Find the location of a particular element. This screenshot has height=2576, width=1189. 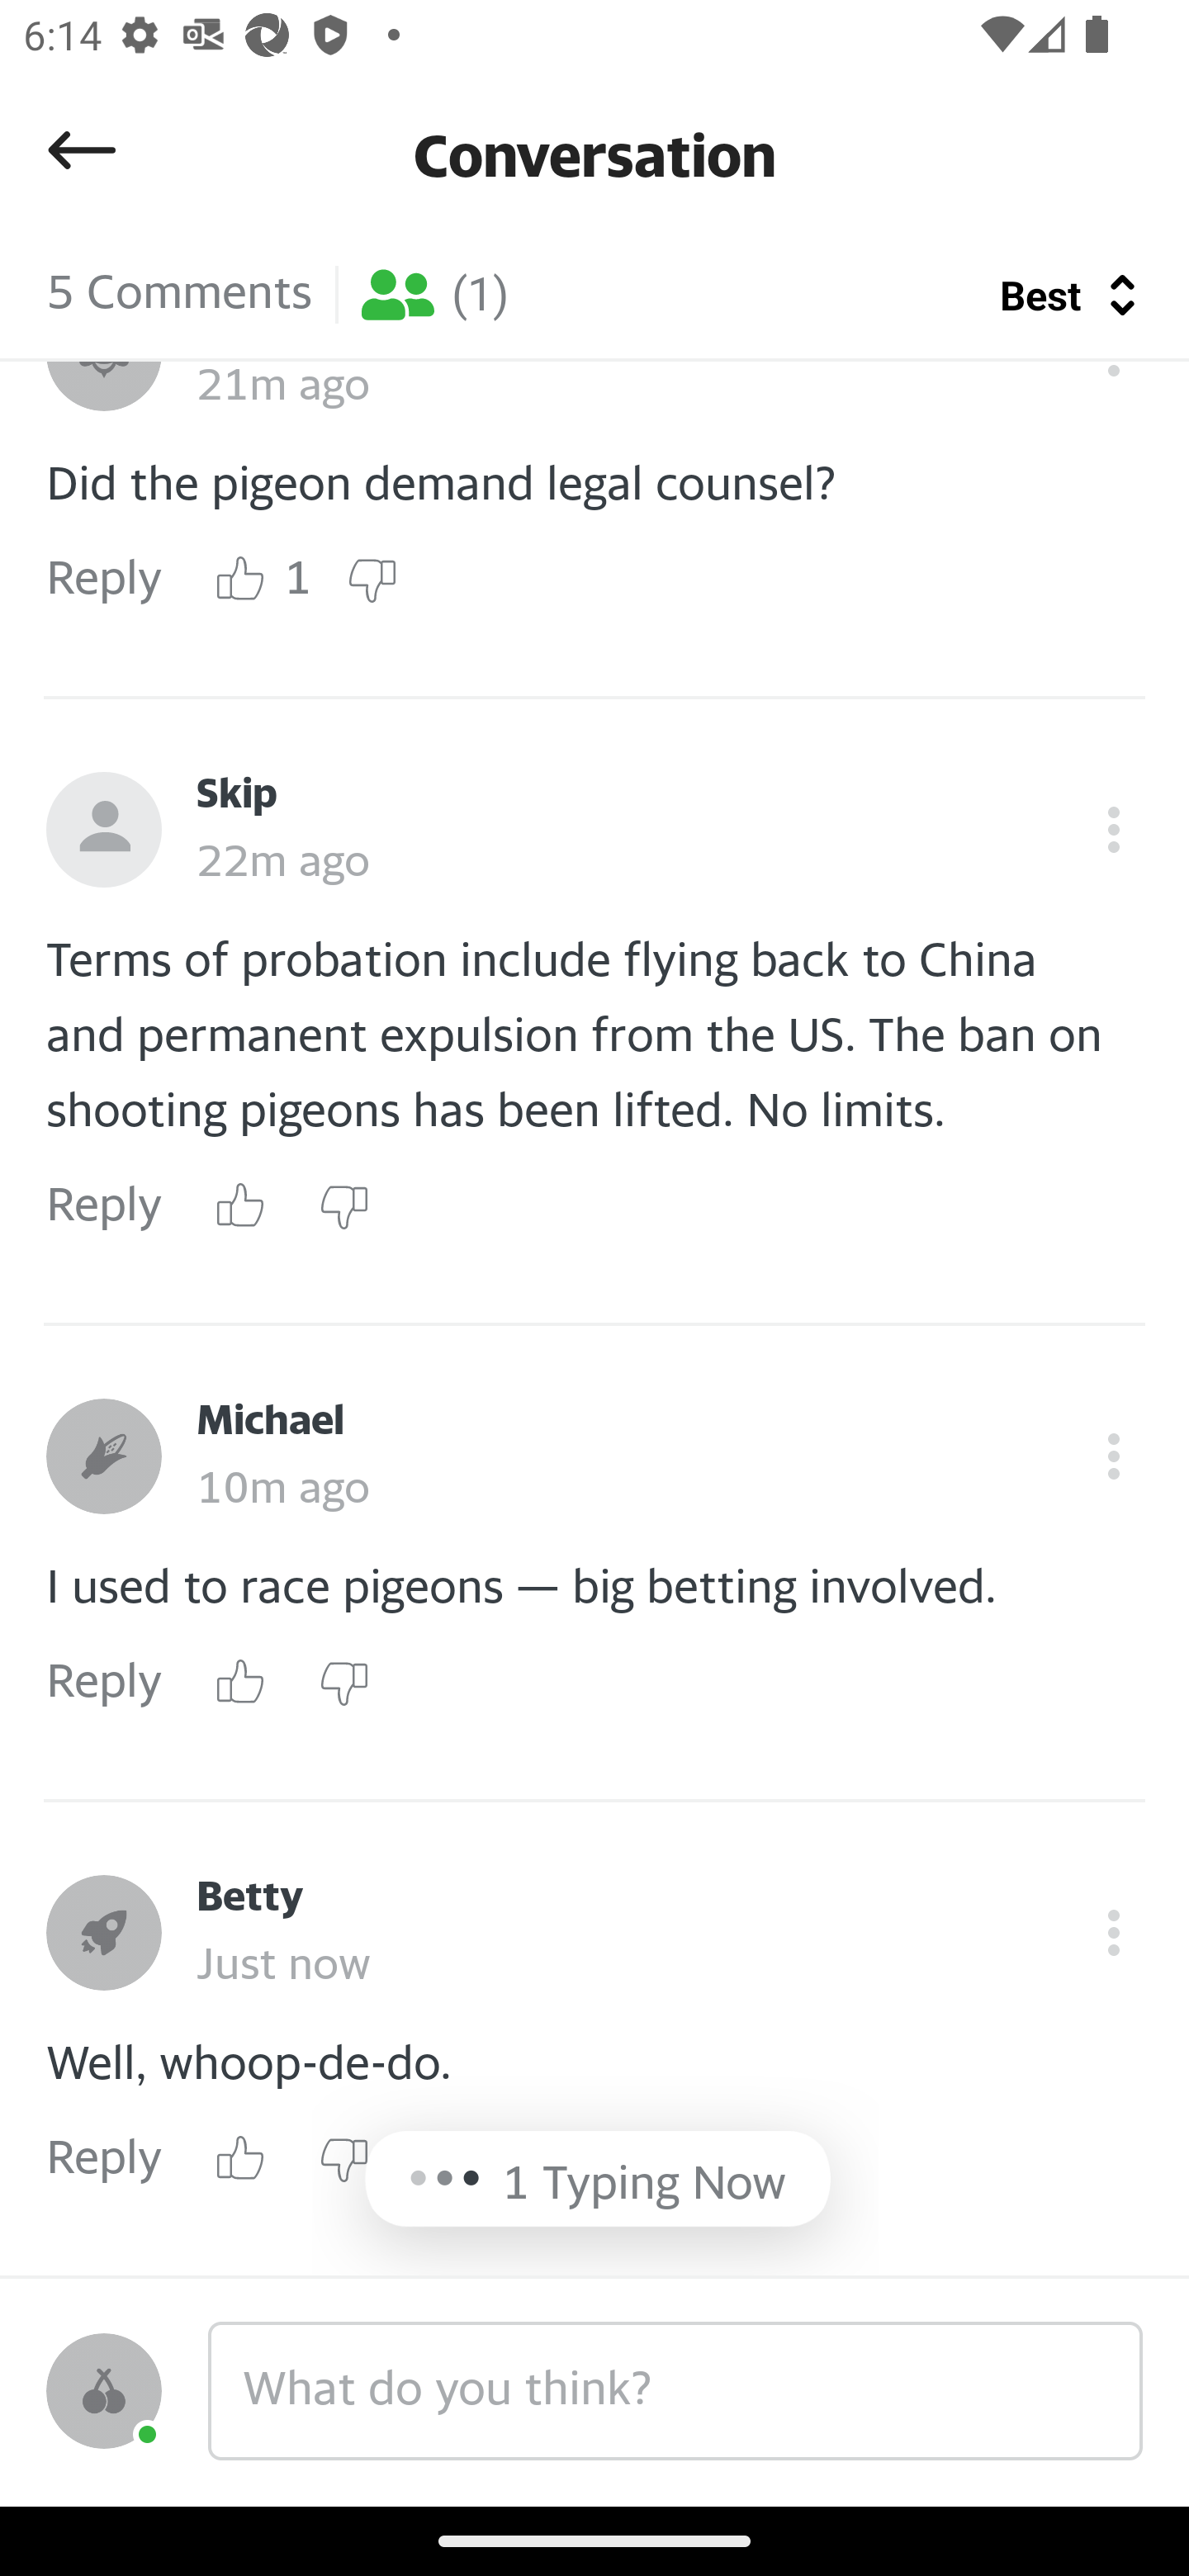

Reply is located at coordinates (104, 2160).